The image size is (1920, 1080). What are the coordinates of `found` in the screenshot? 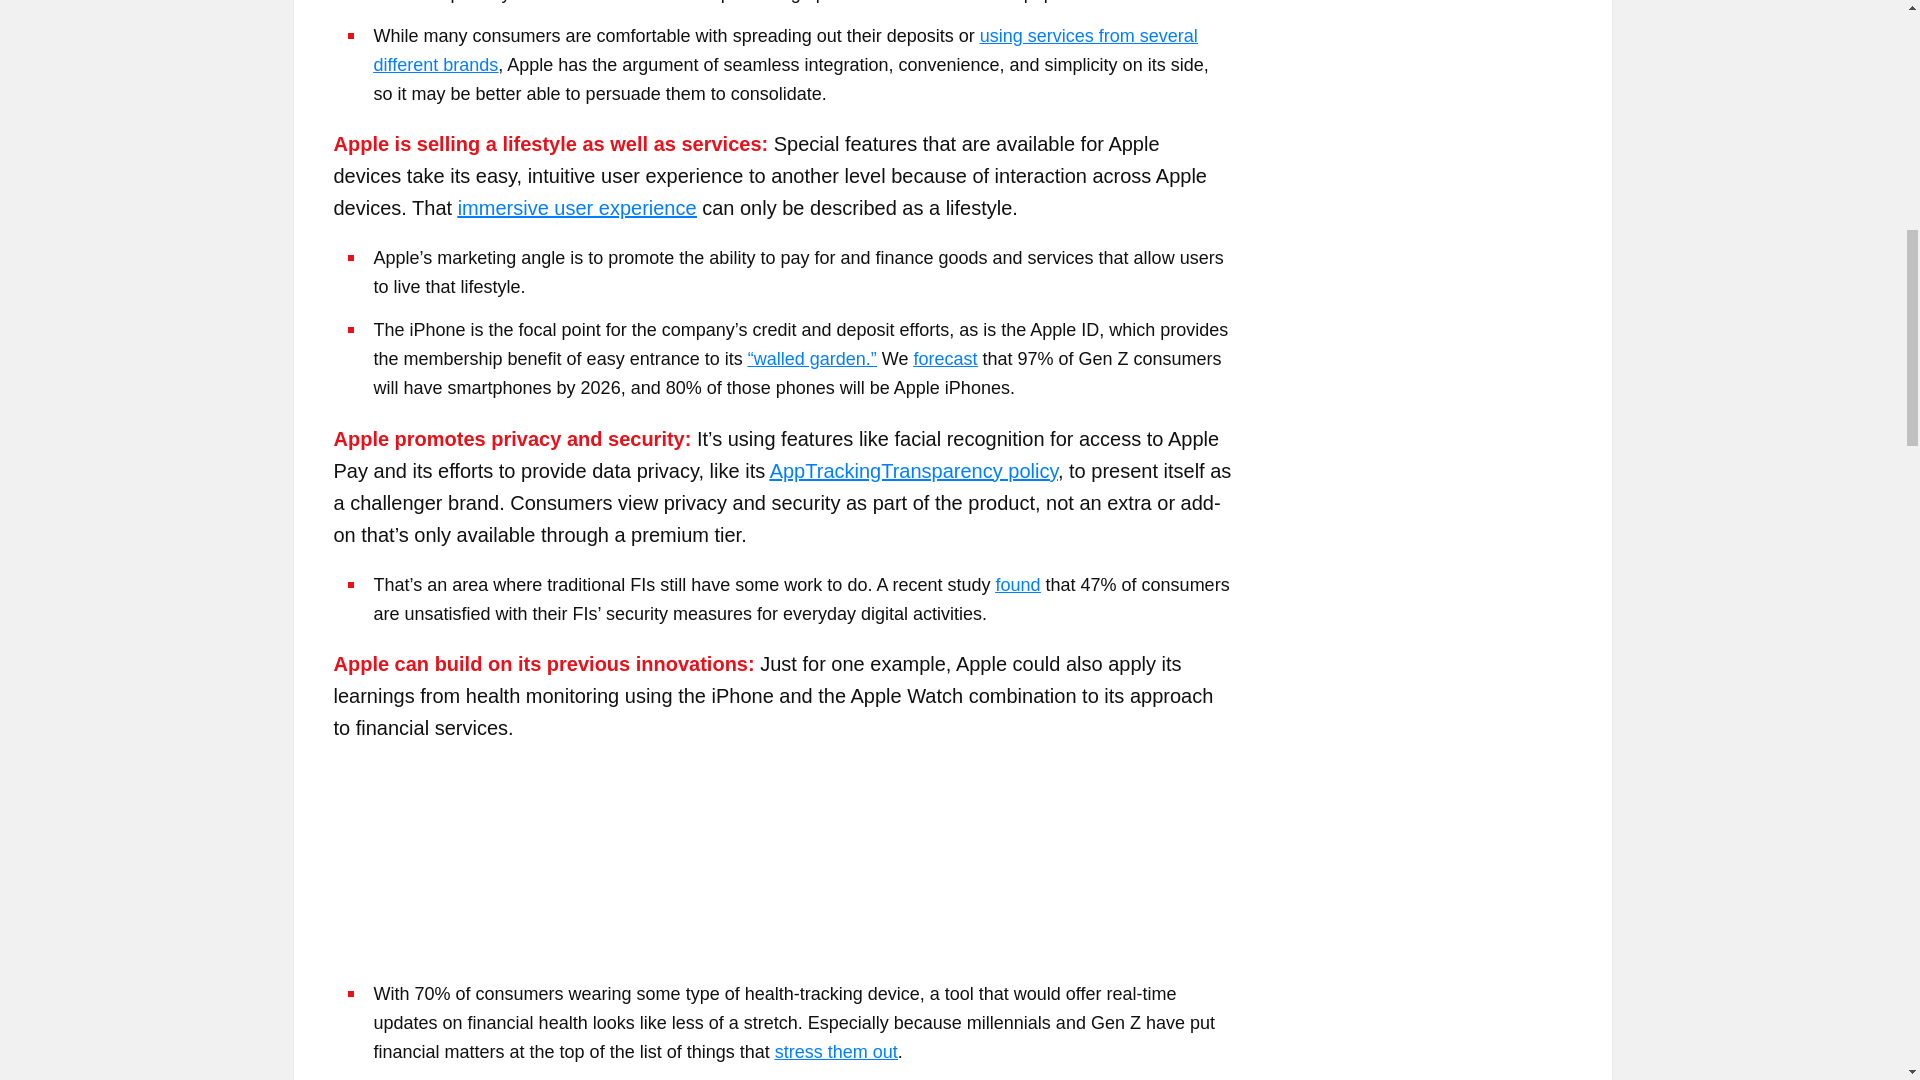 It's located at (1017, 584).